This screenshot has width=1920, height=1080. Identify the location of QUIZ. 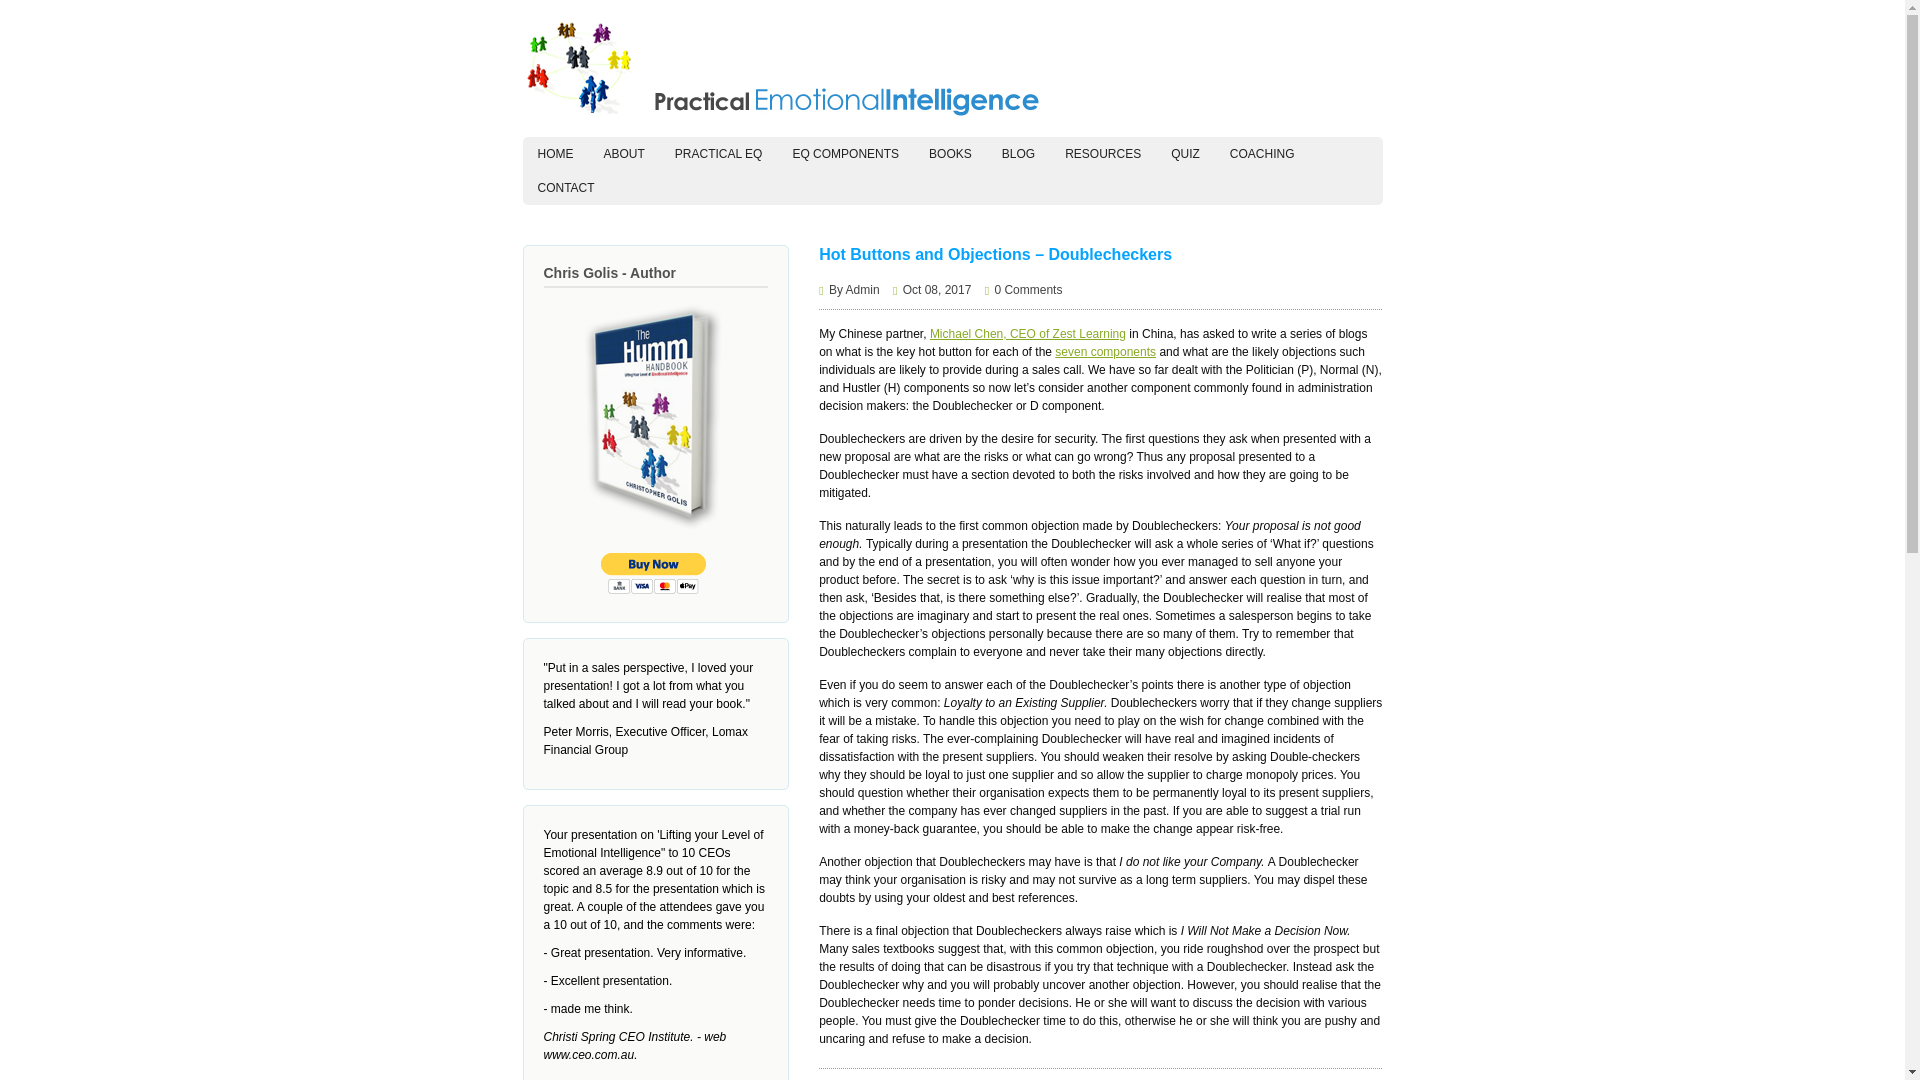
(1185, 154).